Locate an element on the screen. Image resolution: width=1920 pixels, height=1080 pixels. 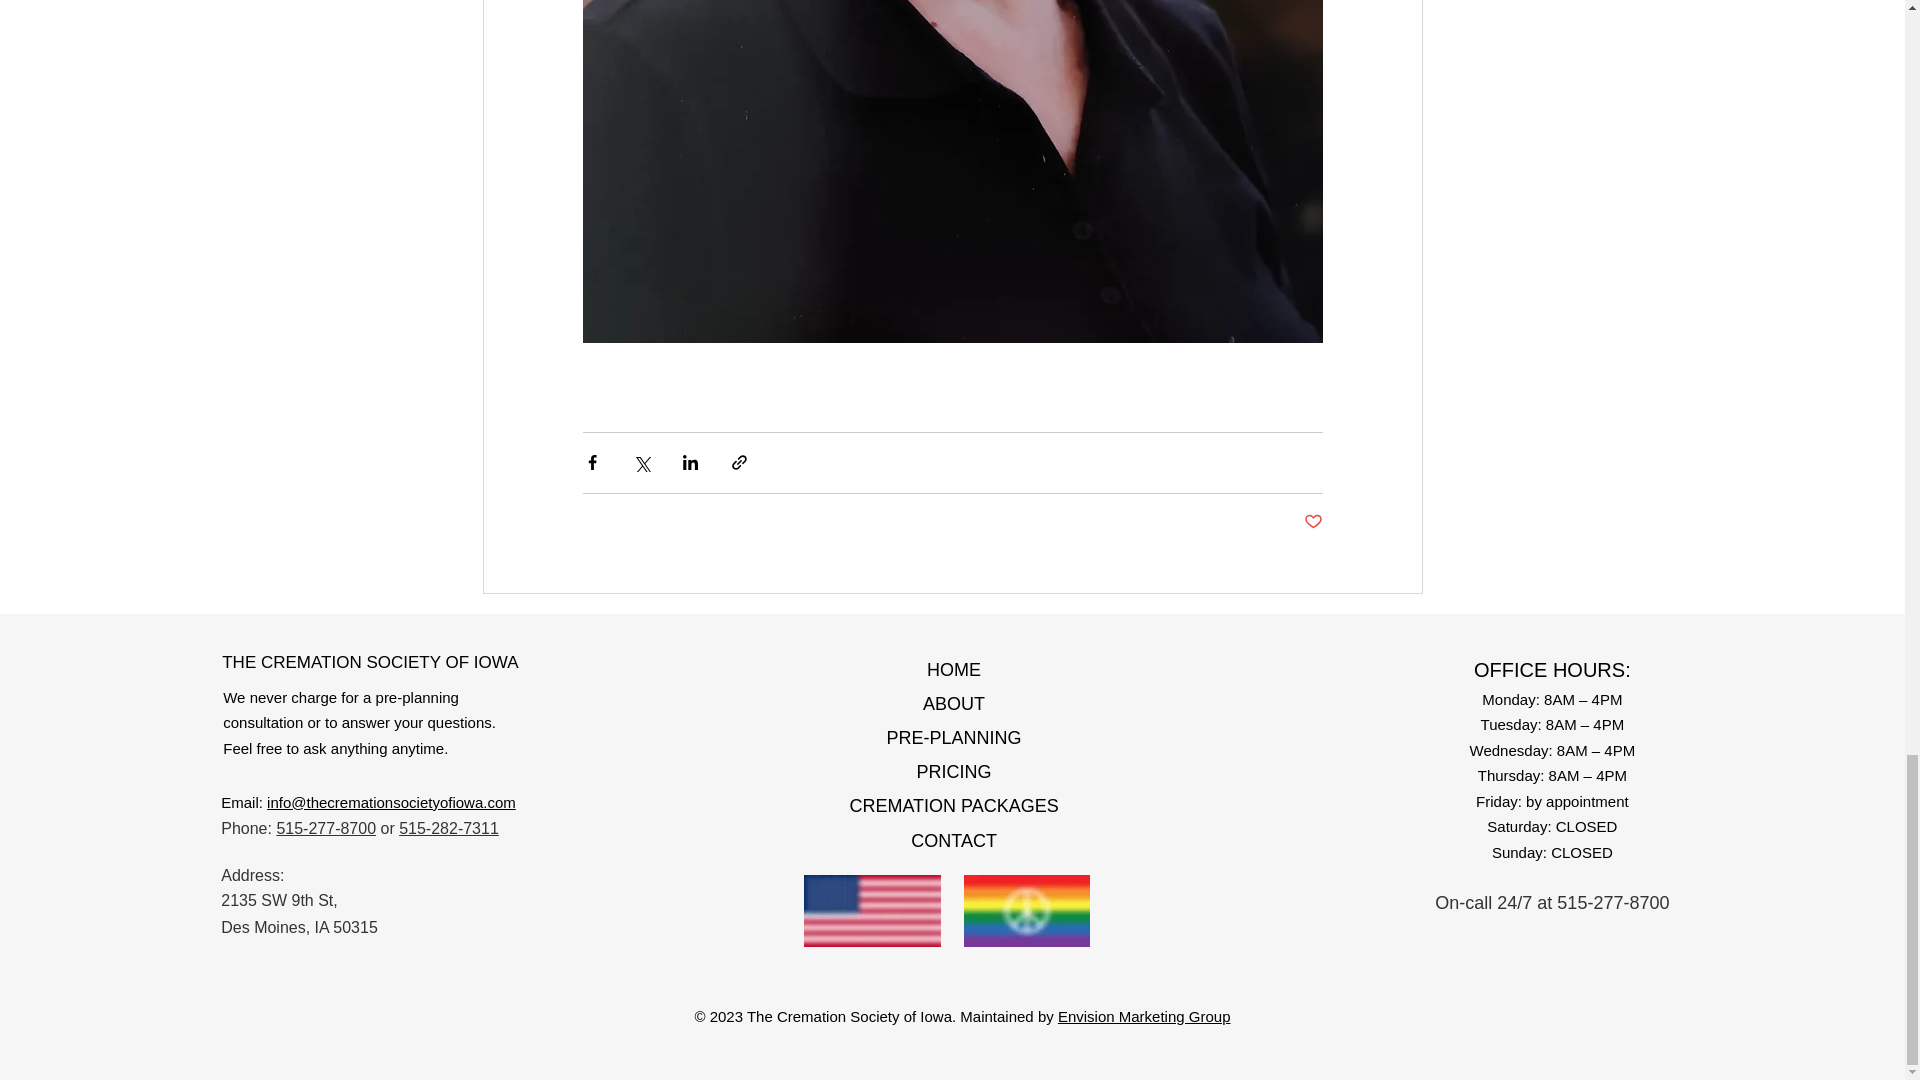
PRE-PLANNING is located at coordinates (954, 738).